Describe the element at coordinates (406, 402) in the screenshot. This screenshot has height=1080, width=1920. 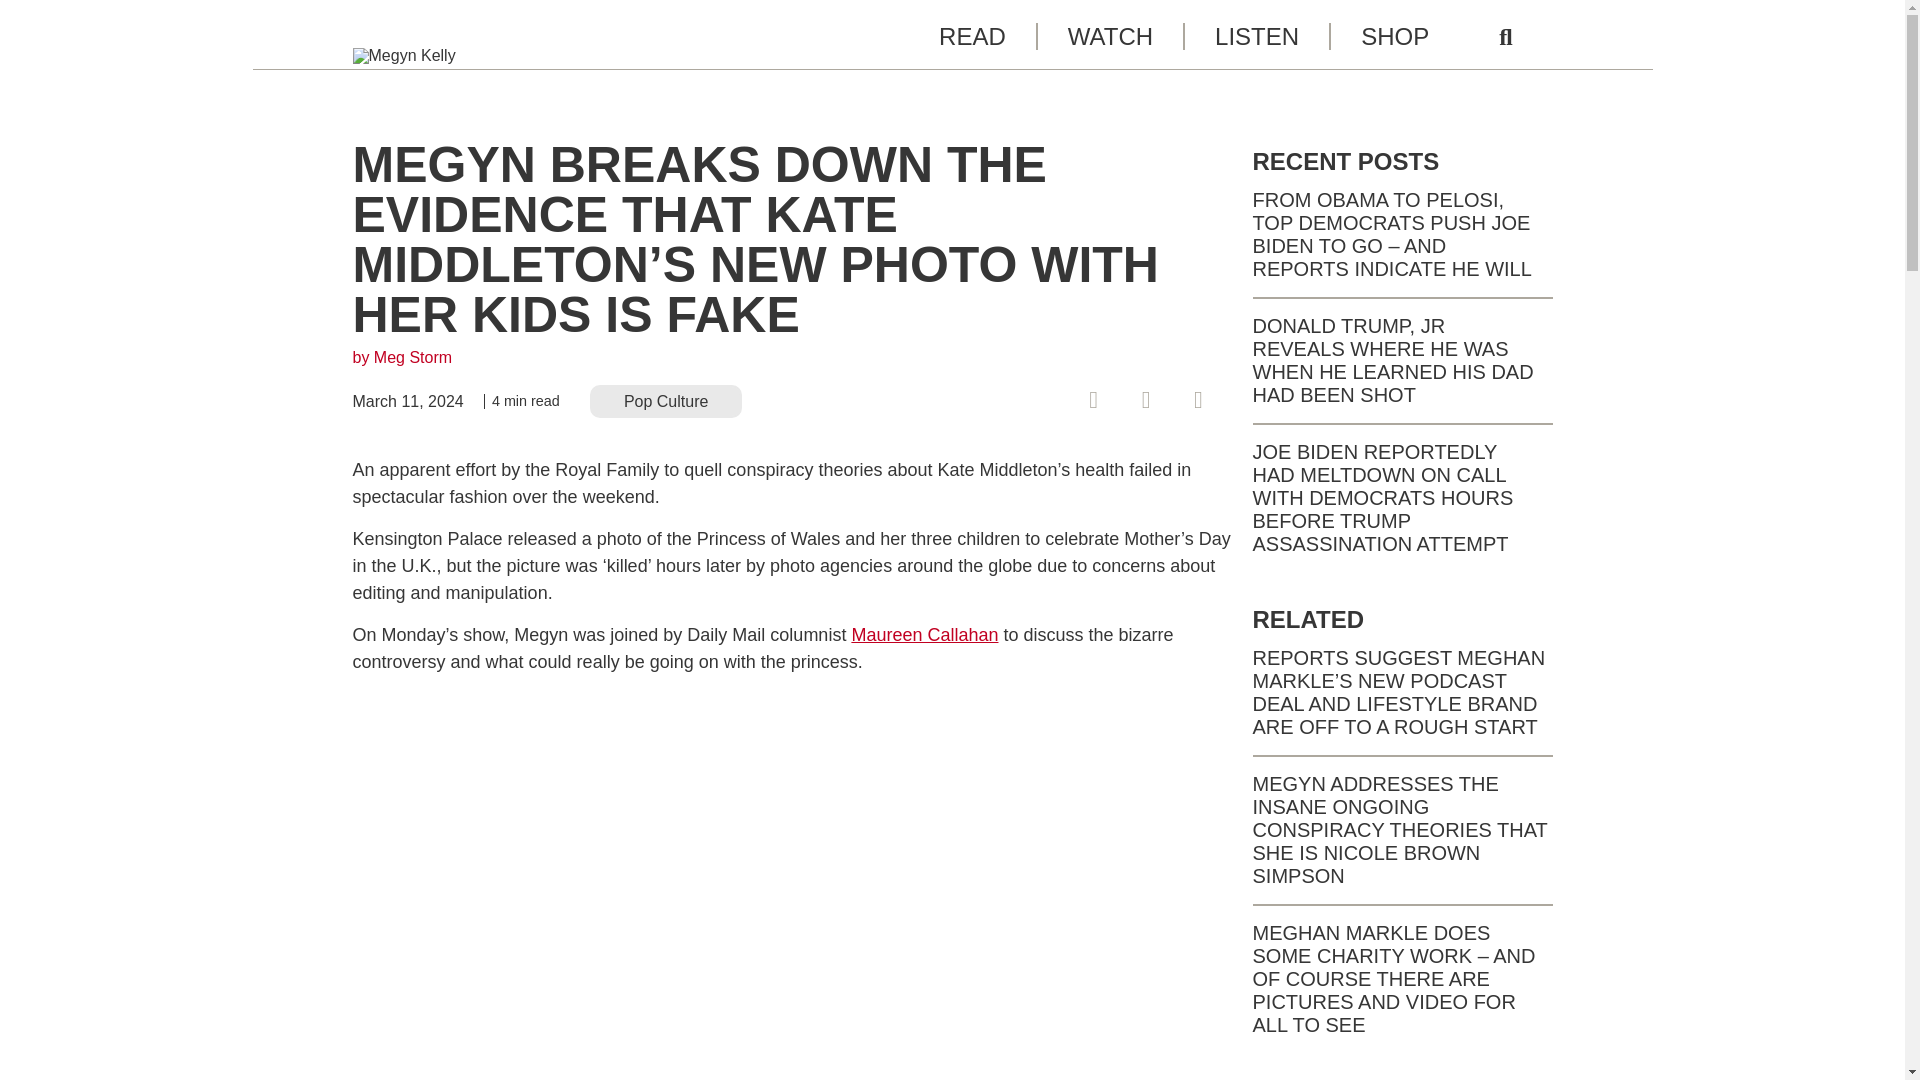
I see `March 11, 2024` at that location.